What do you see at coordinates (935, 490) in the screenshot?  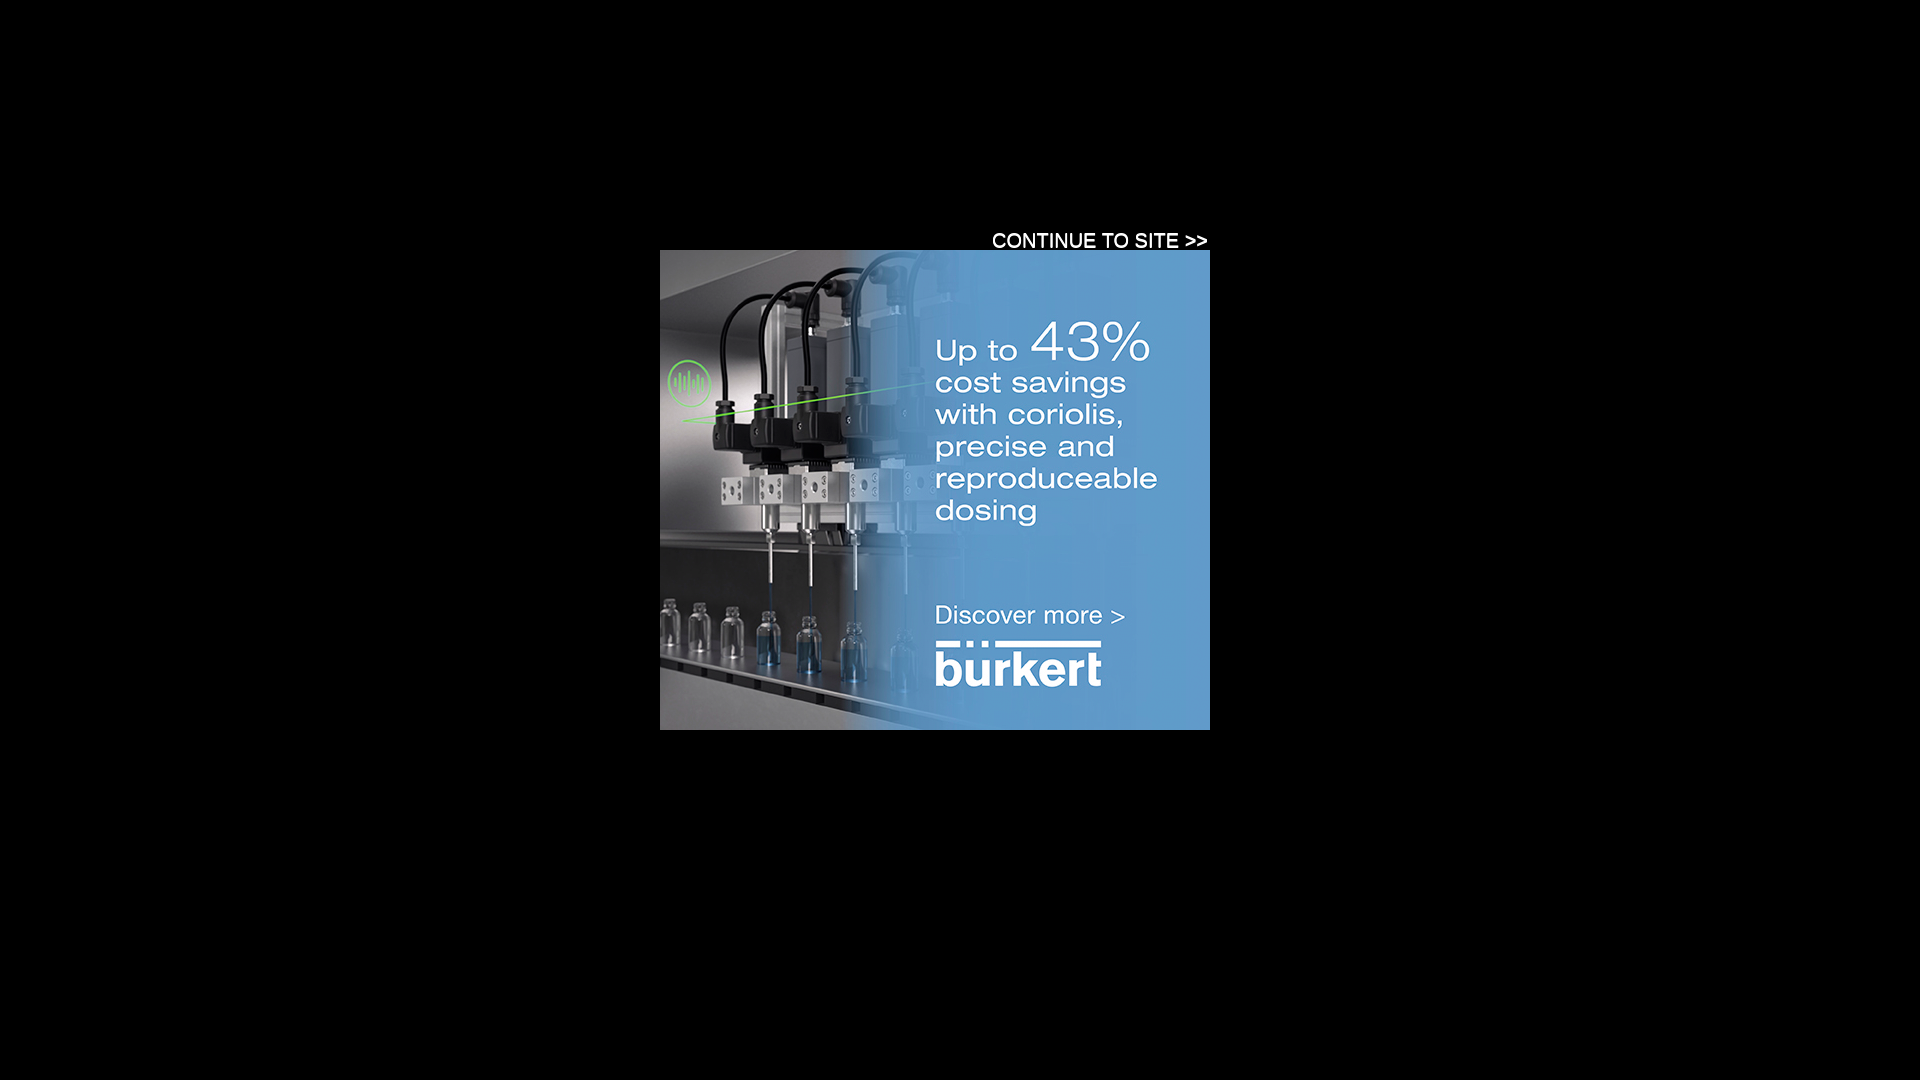 I see `3rd party ad content` at bounding box center [935, 490].